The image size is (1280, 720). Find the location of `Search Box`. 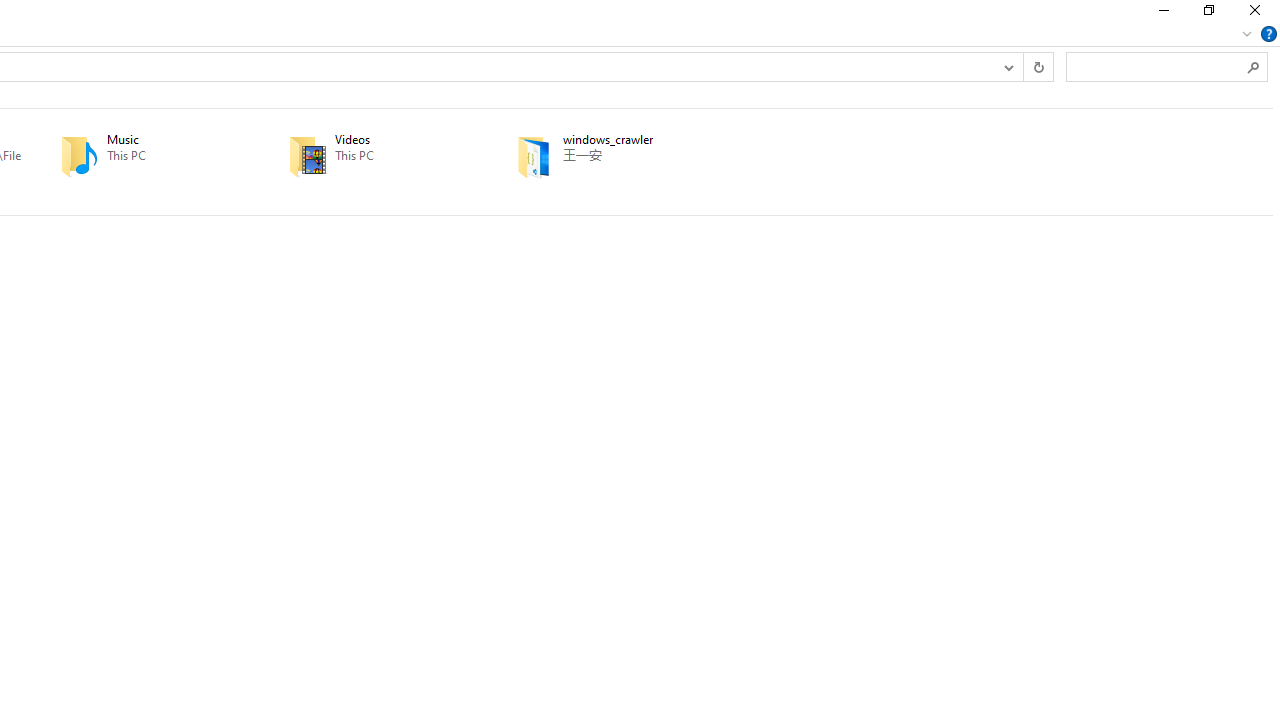

Search Box is located at coordinates (1156, 66).